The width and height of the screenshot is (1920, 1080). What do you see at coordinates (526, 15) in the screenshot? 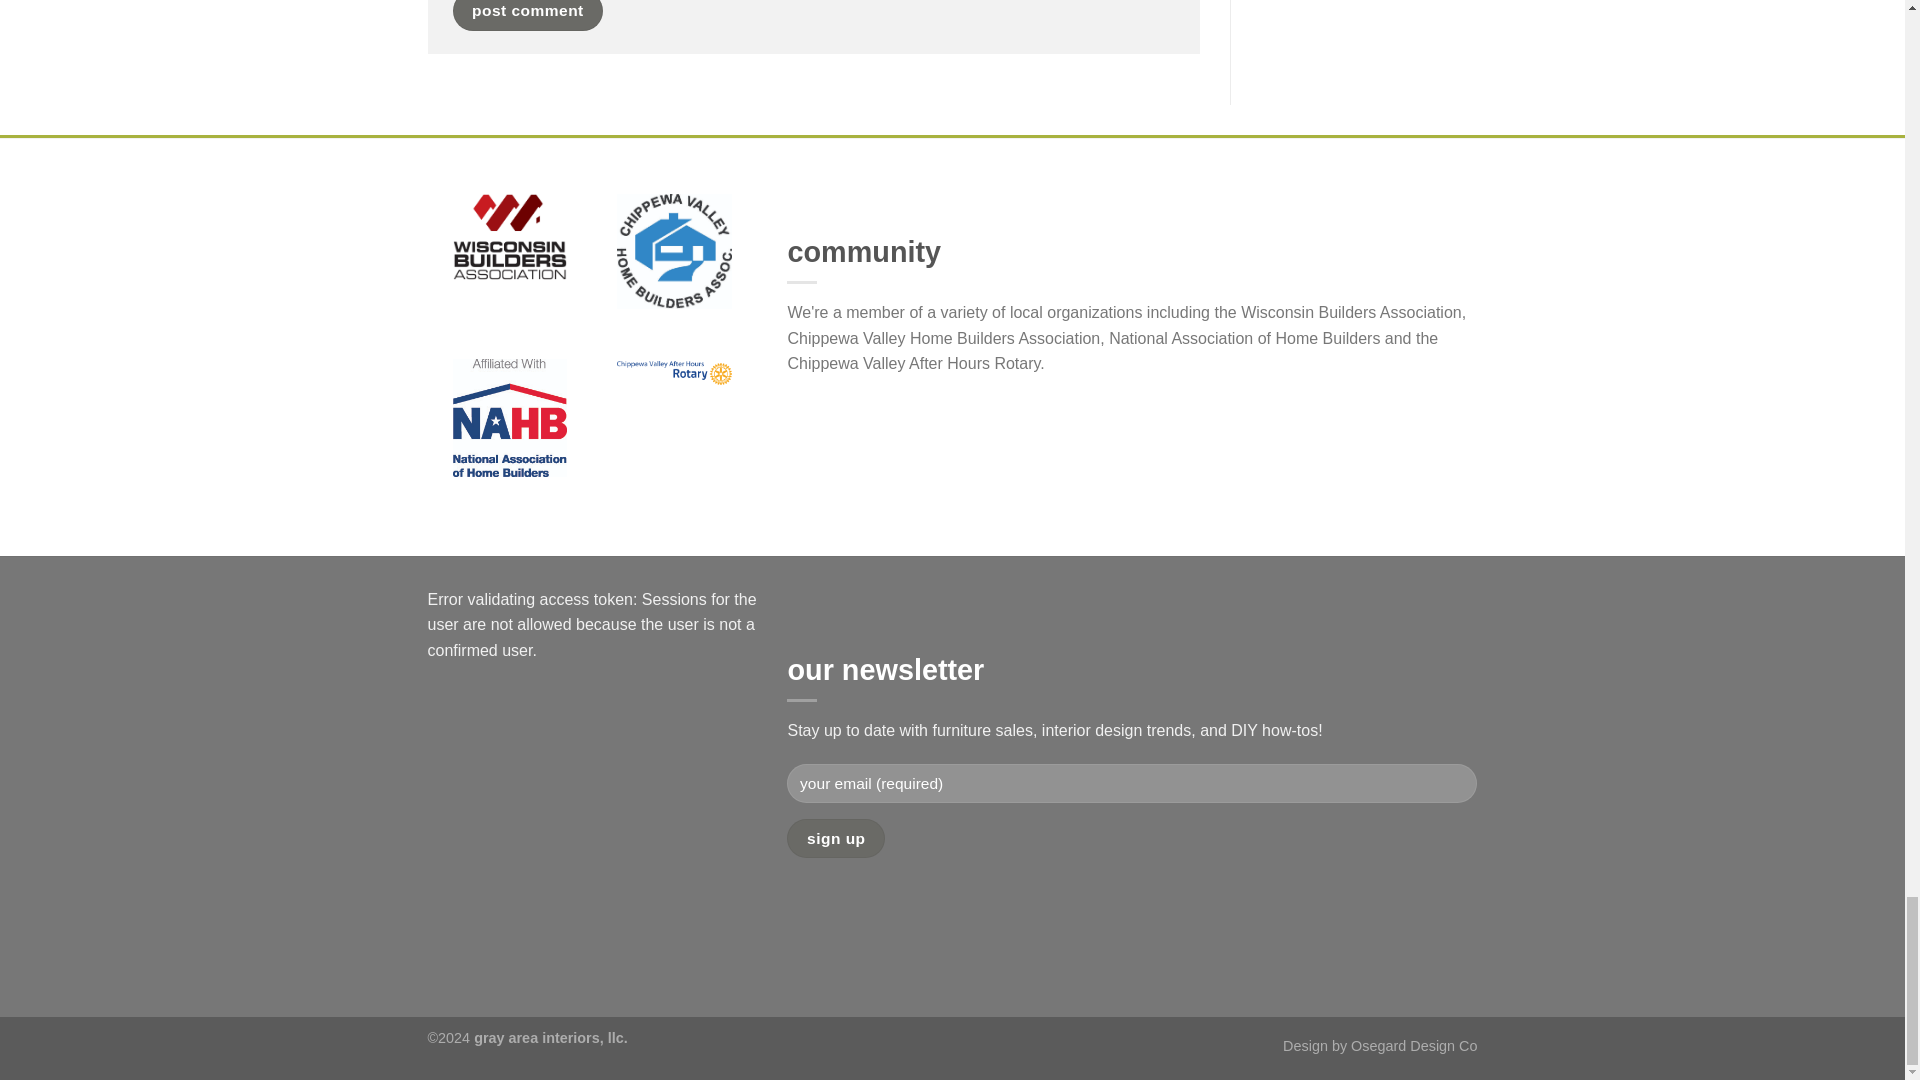
I see `Post Comment` at bounding box center [526, 15].